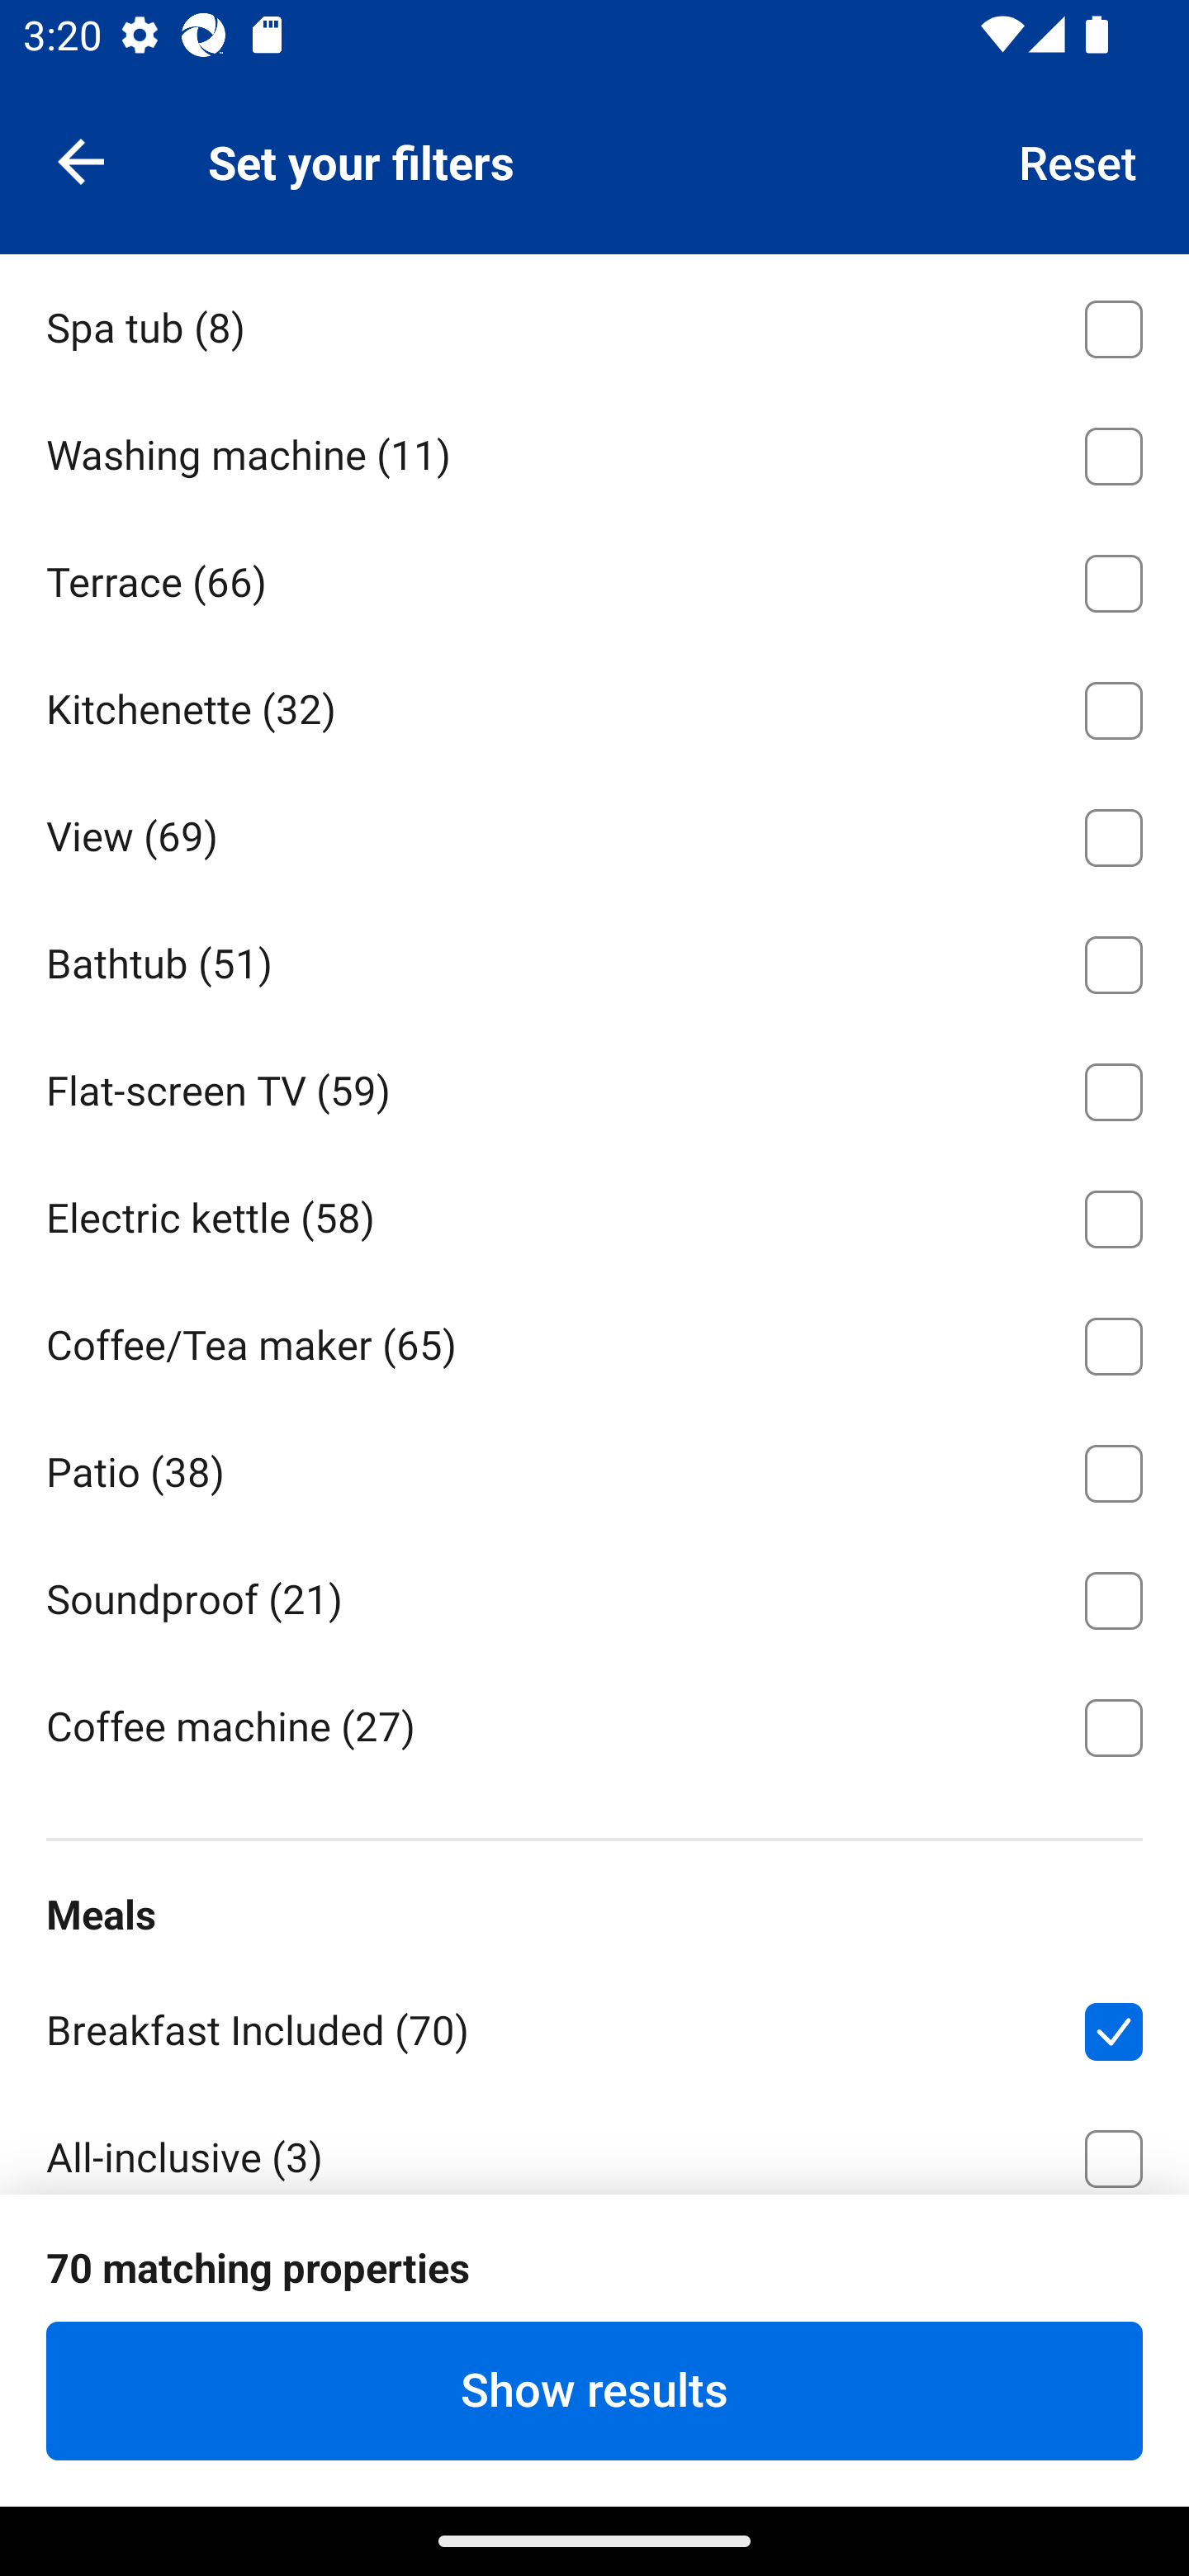 The width and height of the screenshot is (1189, 2576). Describe the element at coordinates (594, 1213) in the screenshot. I see `Electric kettle ⁦(58)` at that location.